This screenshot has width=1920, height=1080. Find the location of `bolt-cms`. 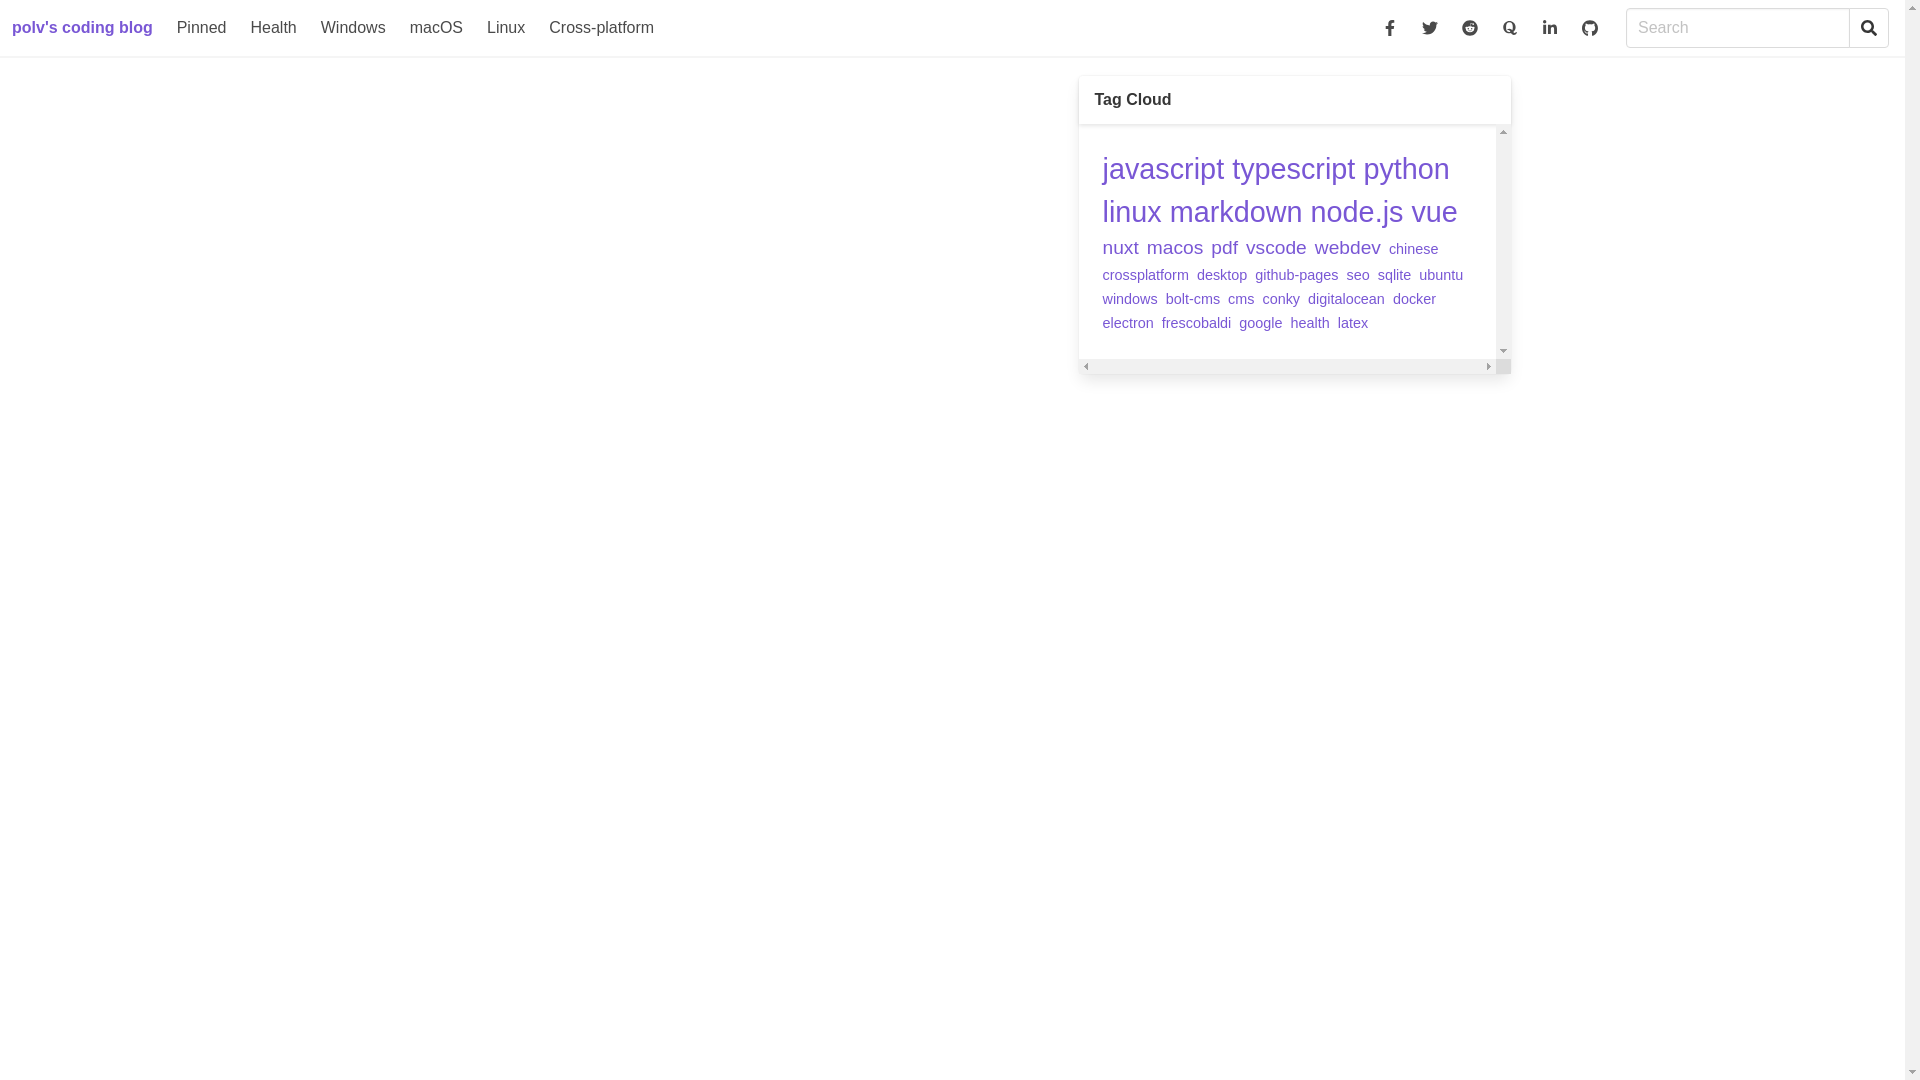

bolt-cms is located at coordinates (1193, 299).